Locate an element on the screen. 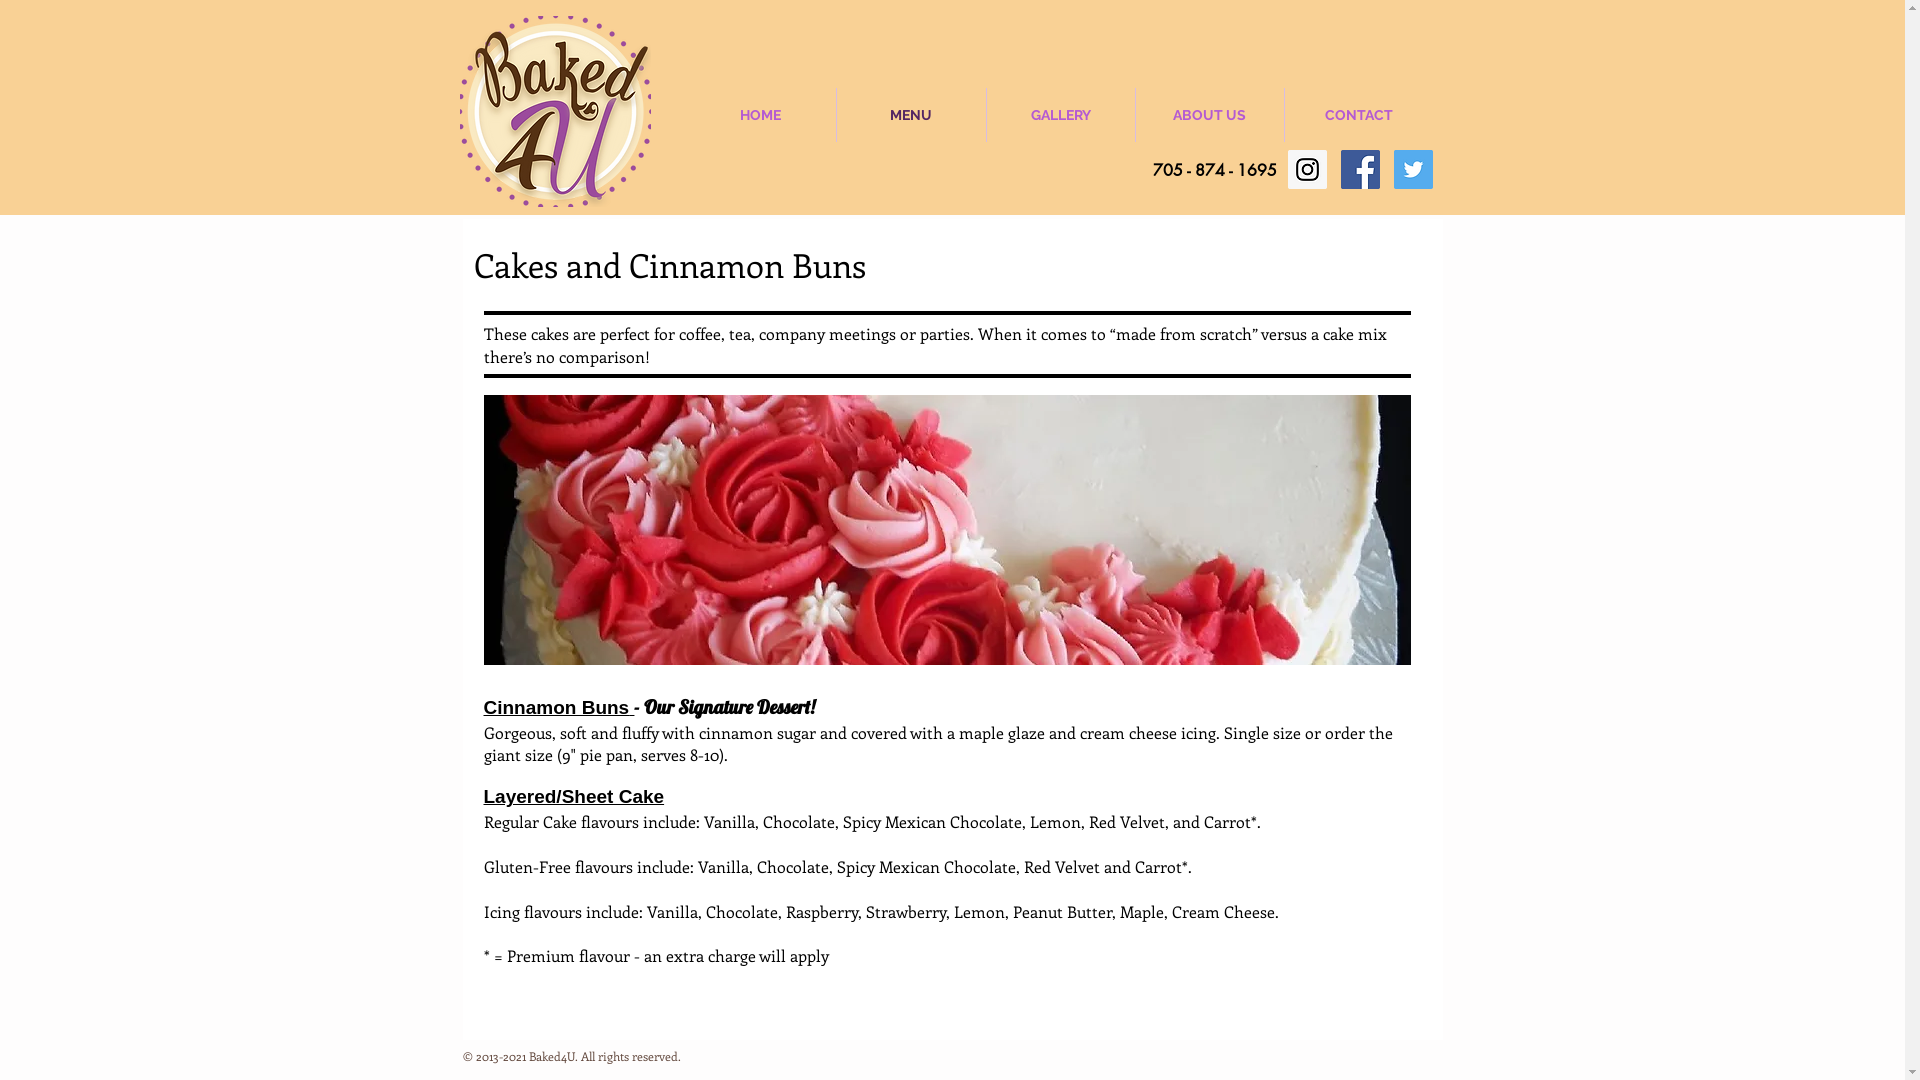 The width and height of the screenshot is (1920, 1080). CONTACT is located at coordinates (1358, 115).